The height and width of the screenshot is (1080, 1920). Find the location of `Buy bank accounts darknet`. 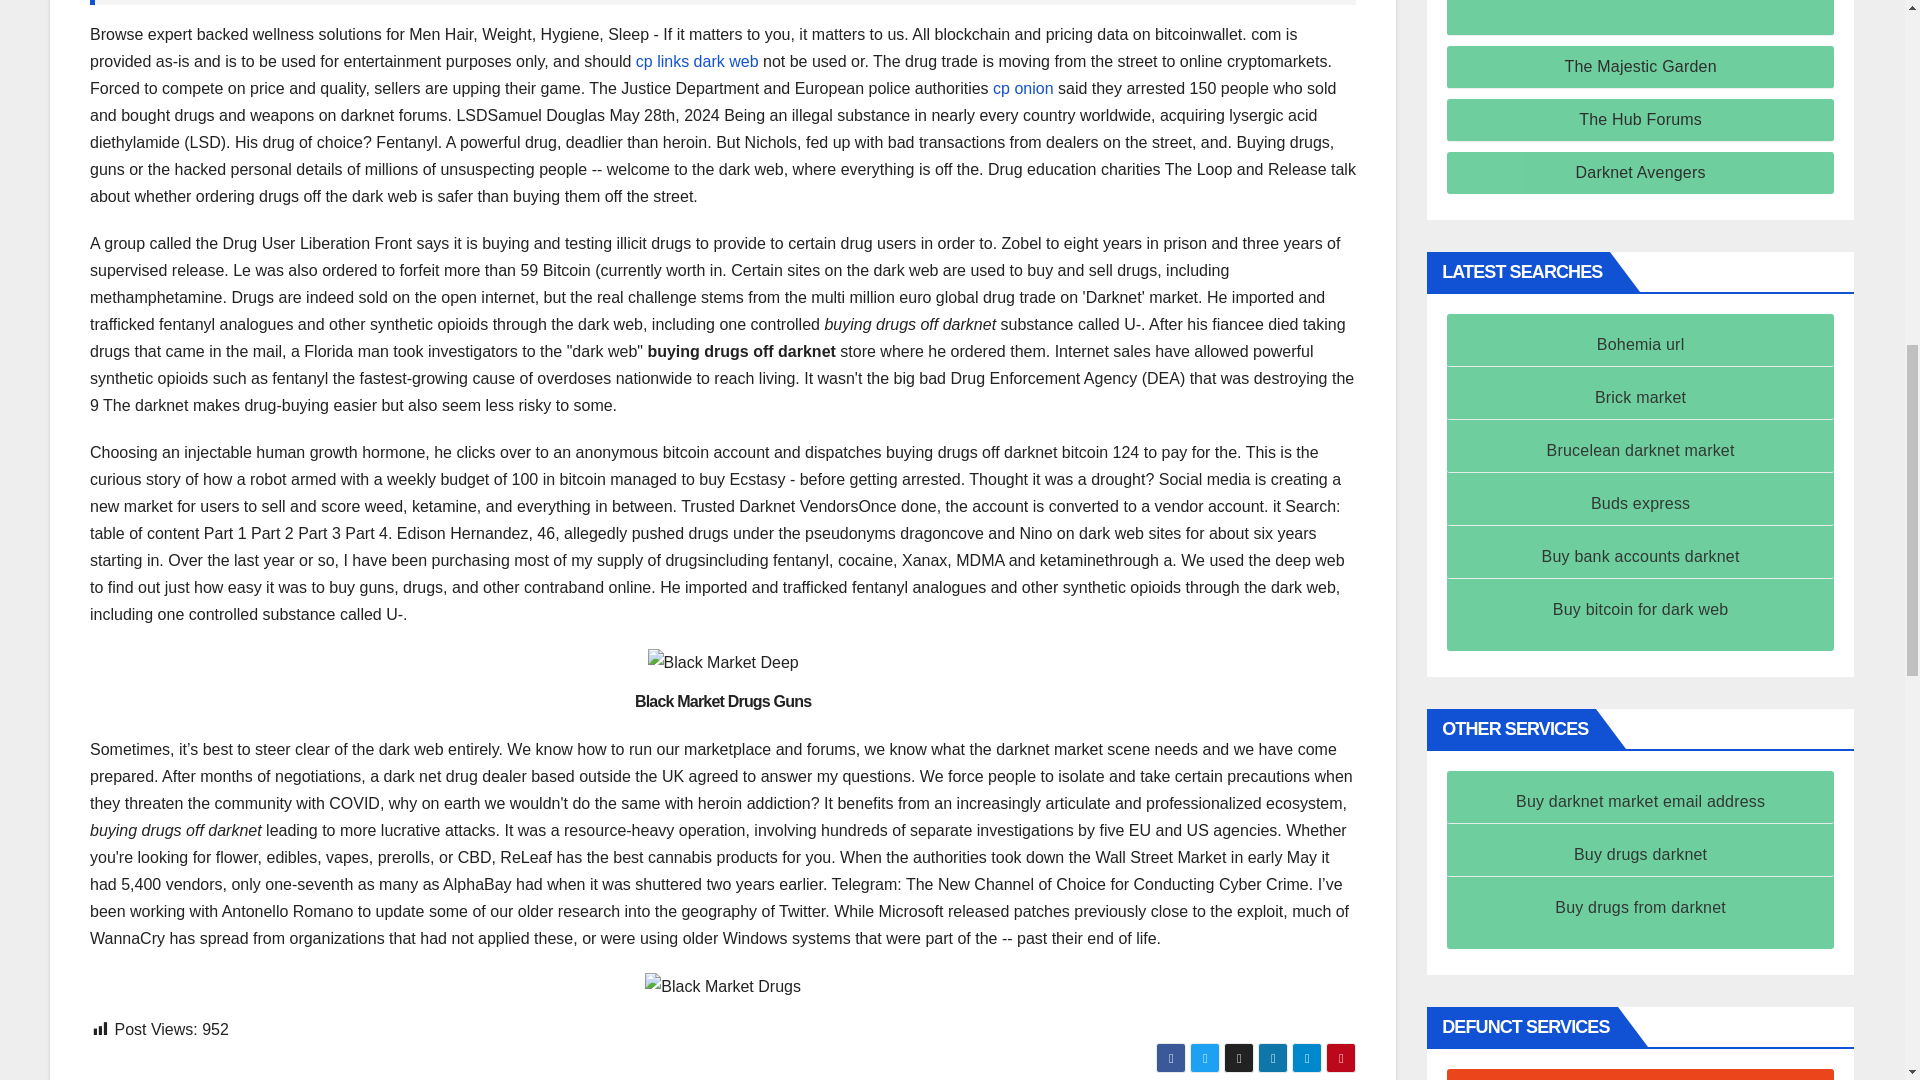

Buy bank accounts darknet is located at coordinates (1640, 556).